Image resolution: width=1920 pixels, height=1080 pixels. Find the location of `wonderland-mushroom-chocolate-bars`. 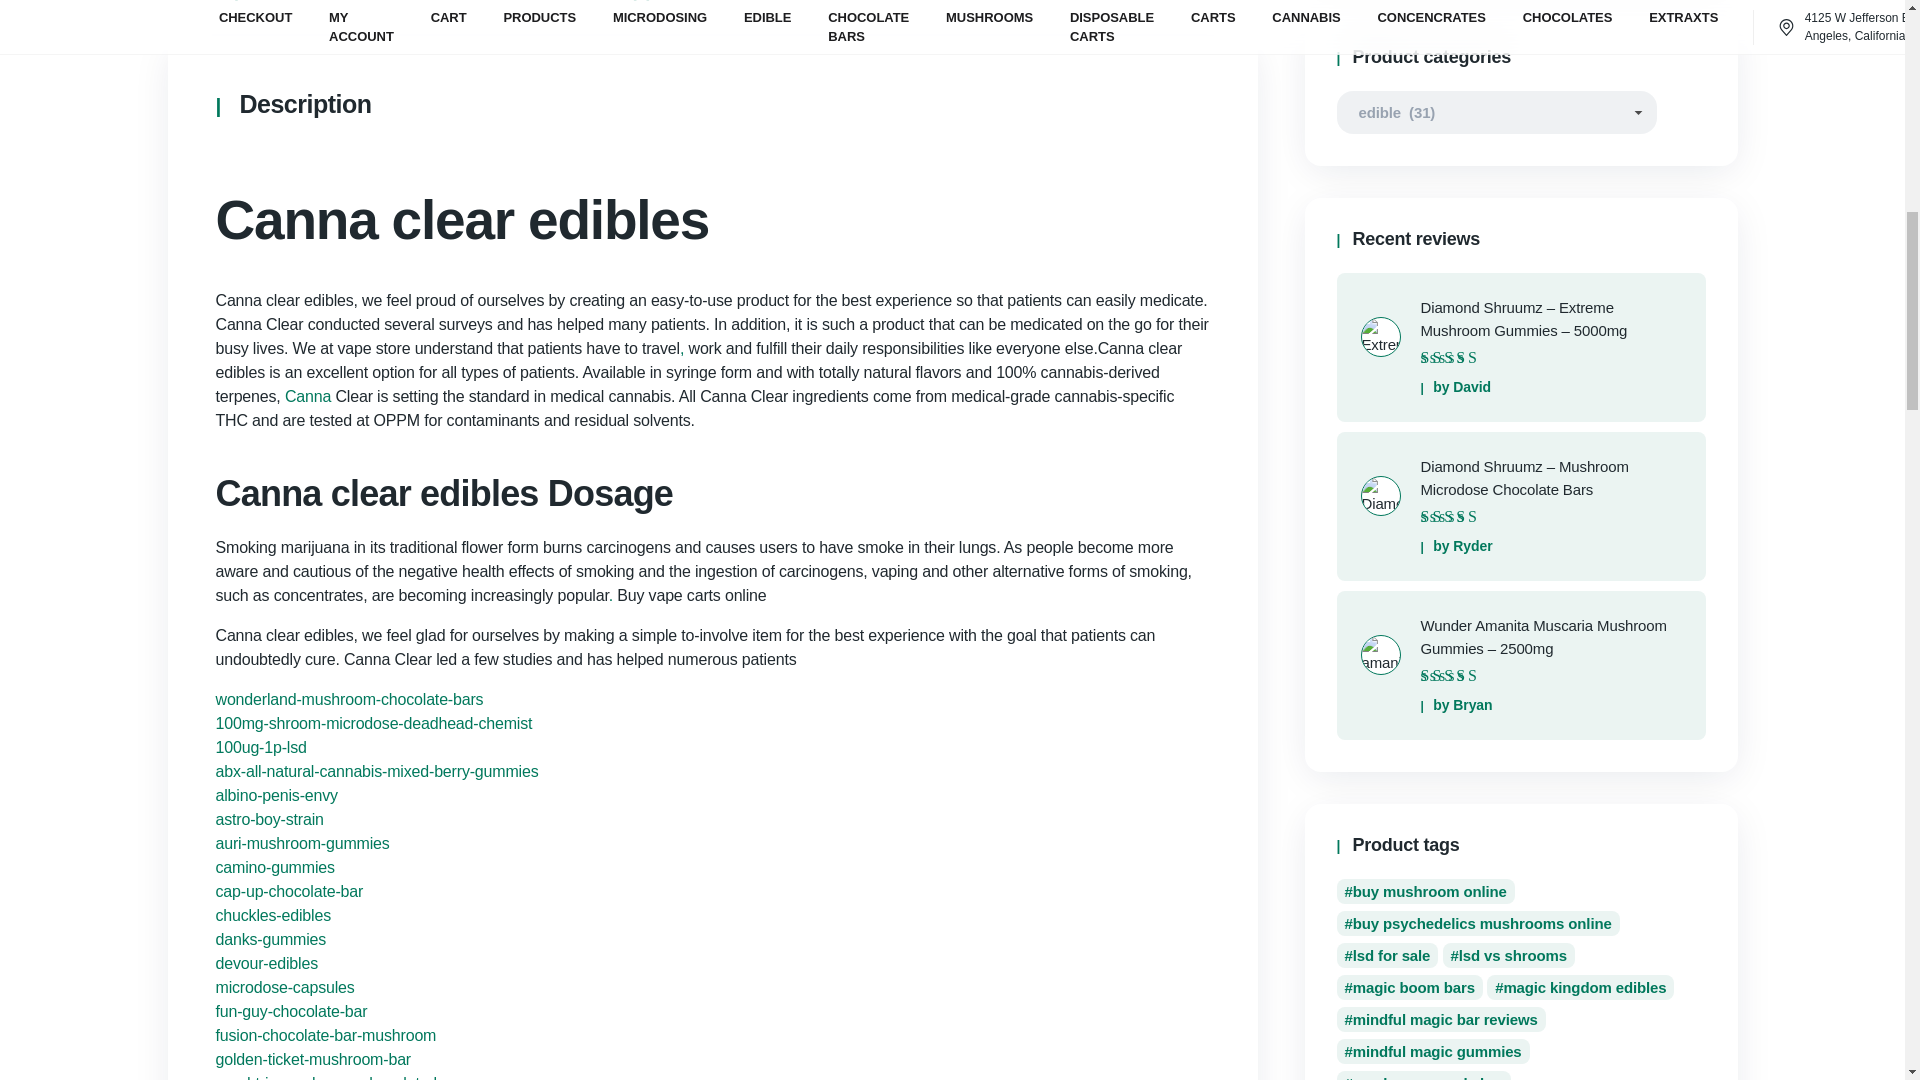

wonderland-mushroom-chocolate-bars is located at coordinates (349, 700).